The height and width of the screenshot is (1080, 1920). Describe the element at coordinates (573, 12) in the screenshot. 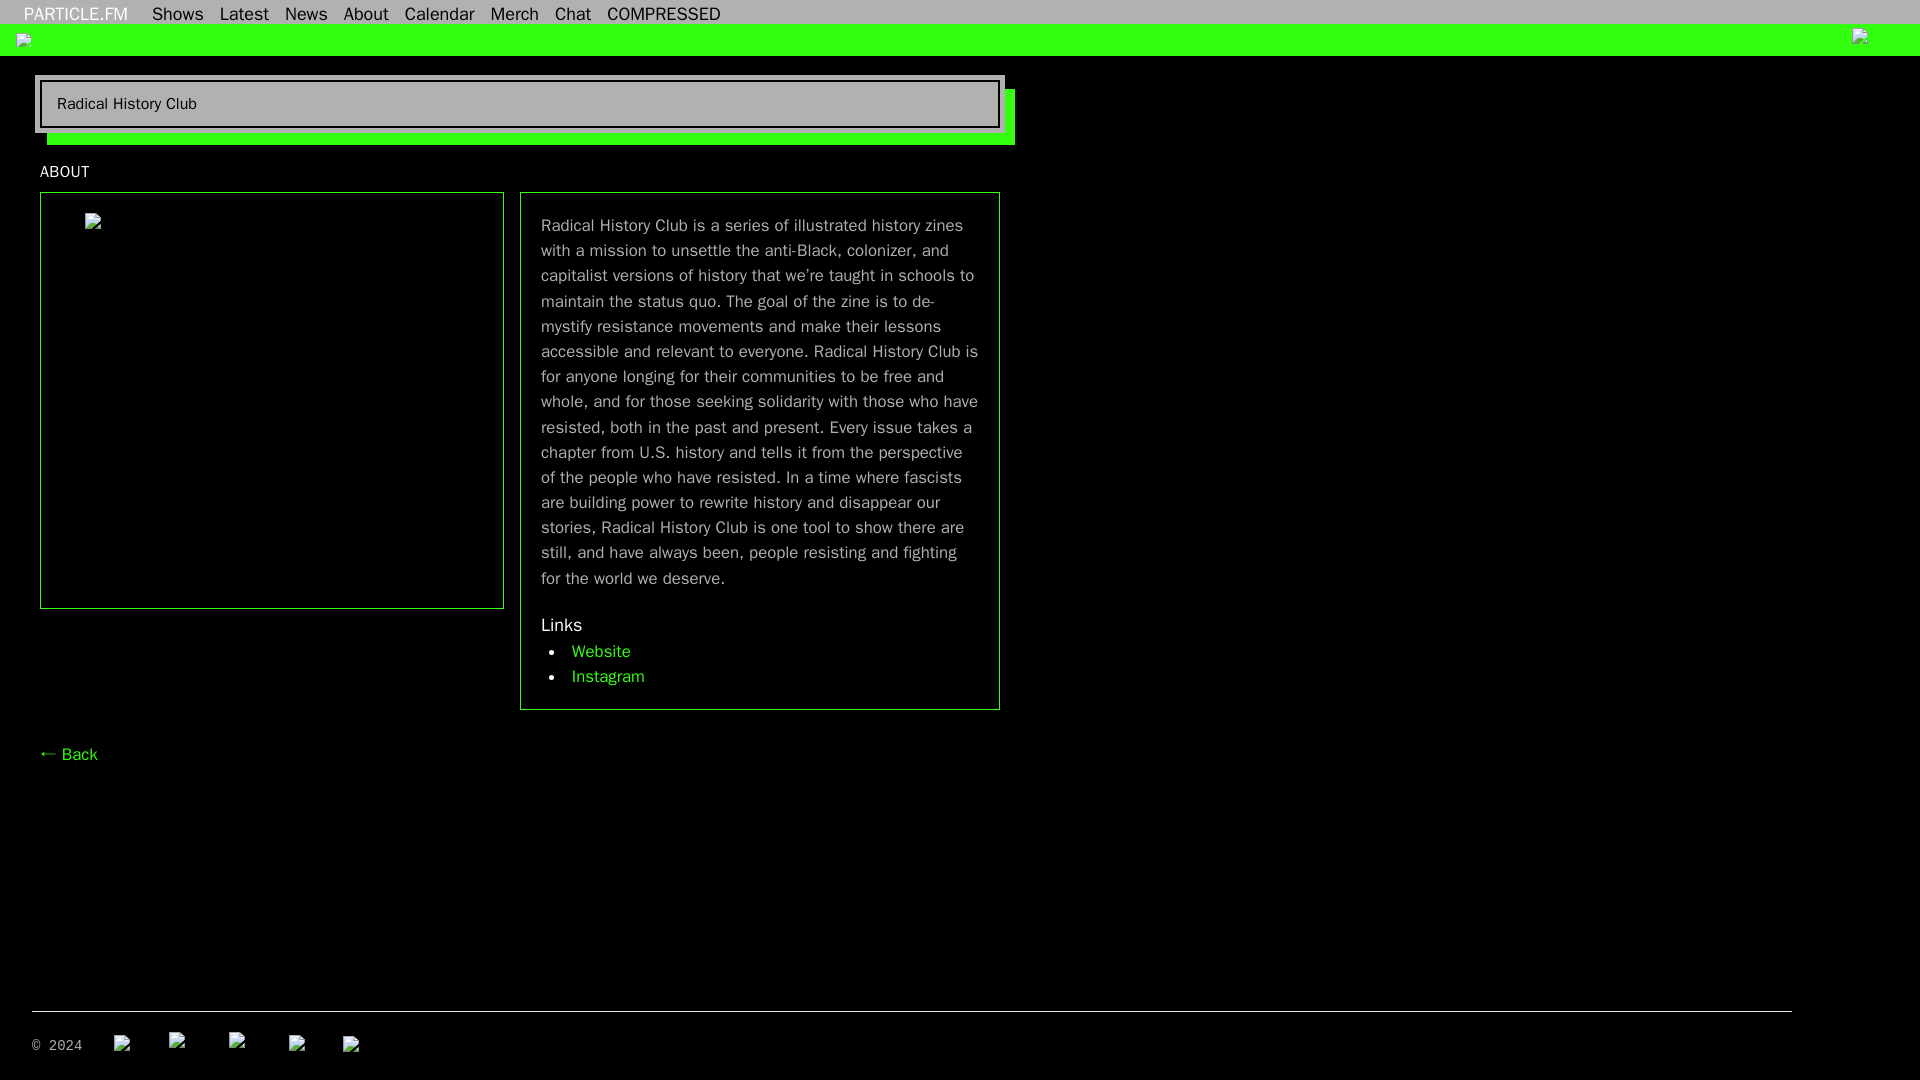

I see `Chat` at that location.